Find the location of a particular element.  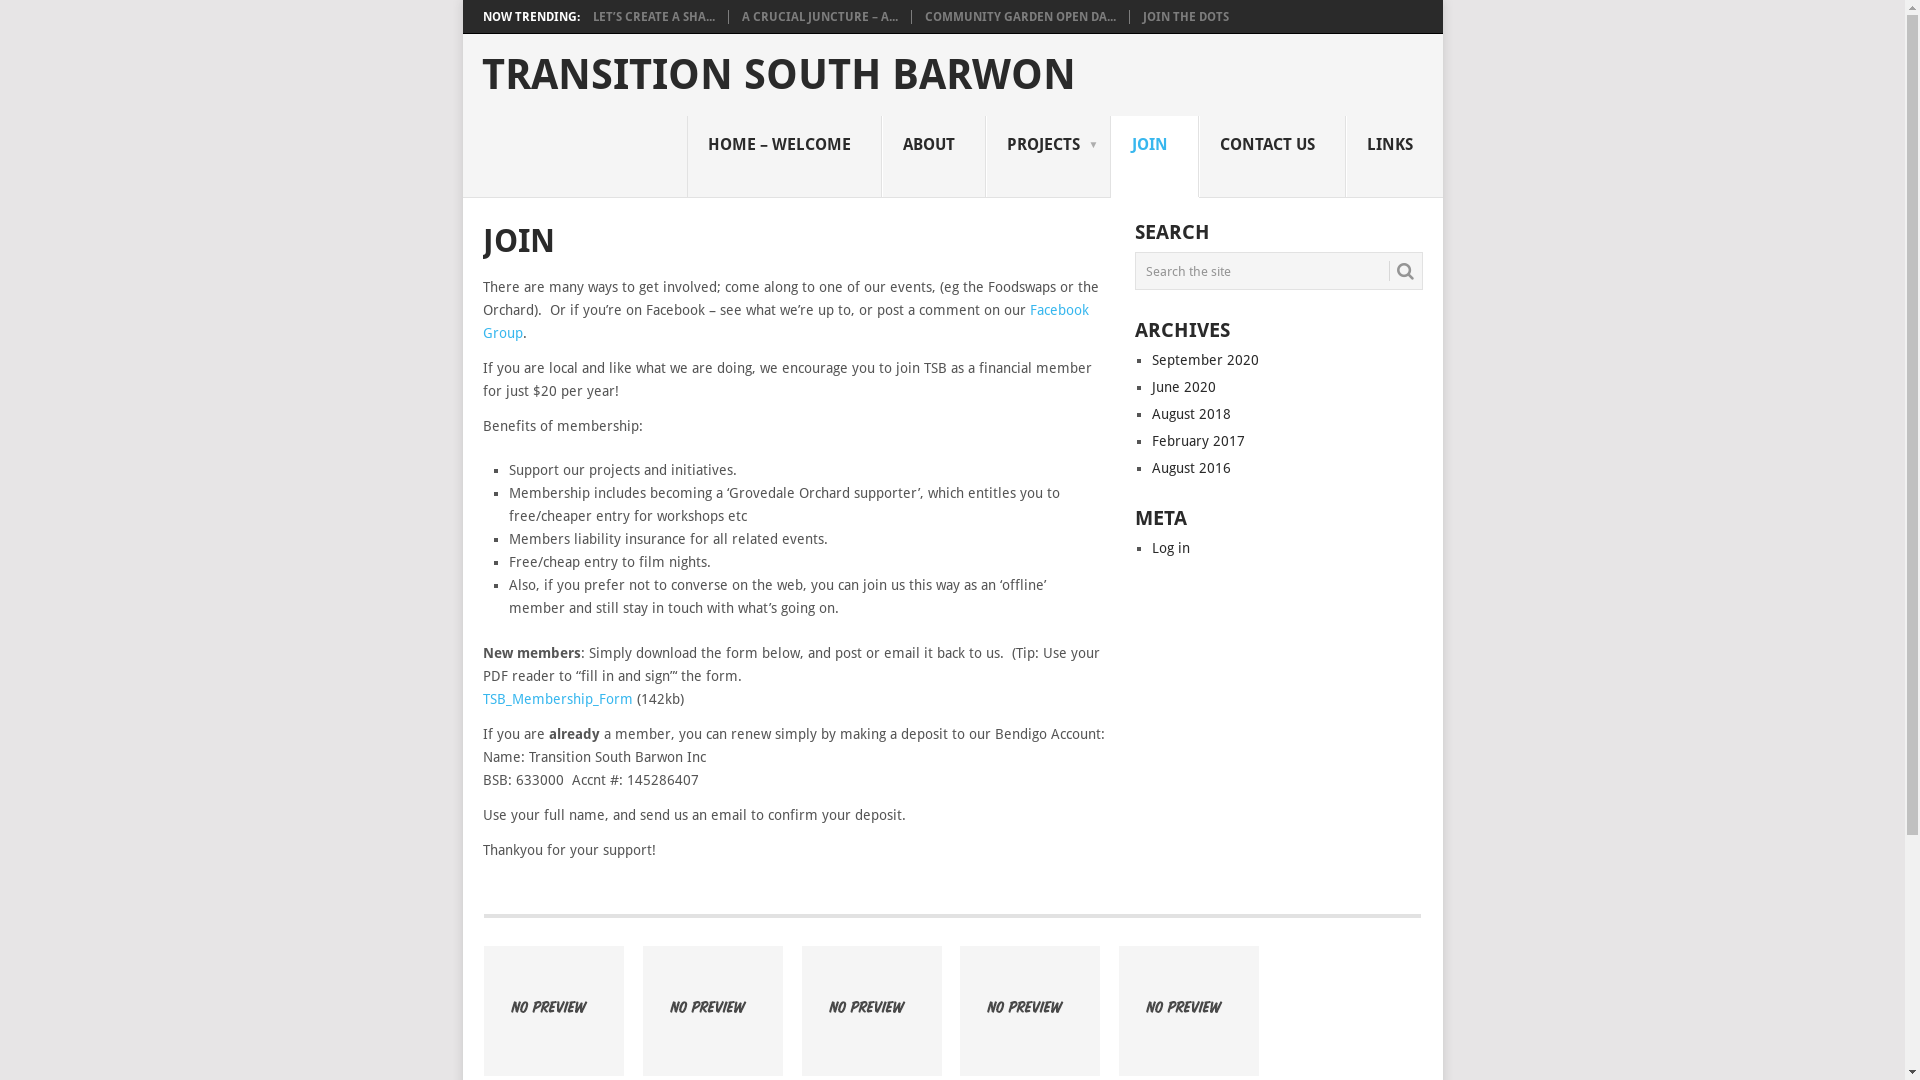

June 2020 is located at coordinates (1184, 387).